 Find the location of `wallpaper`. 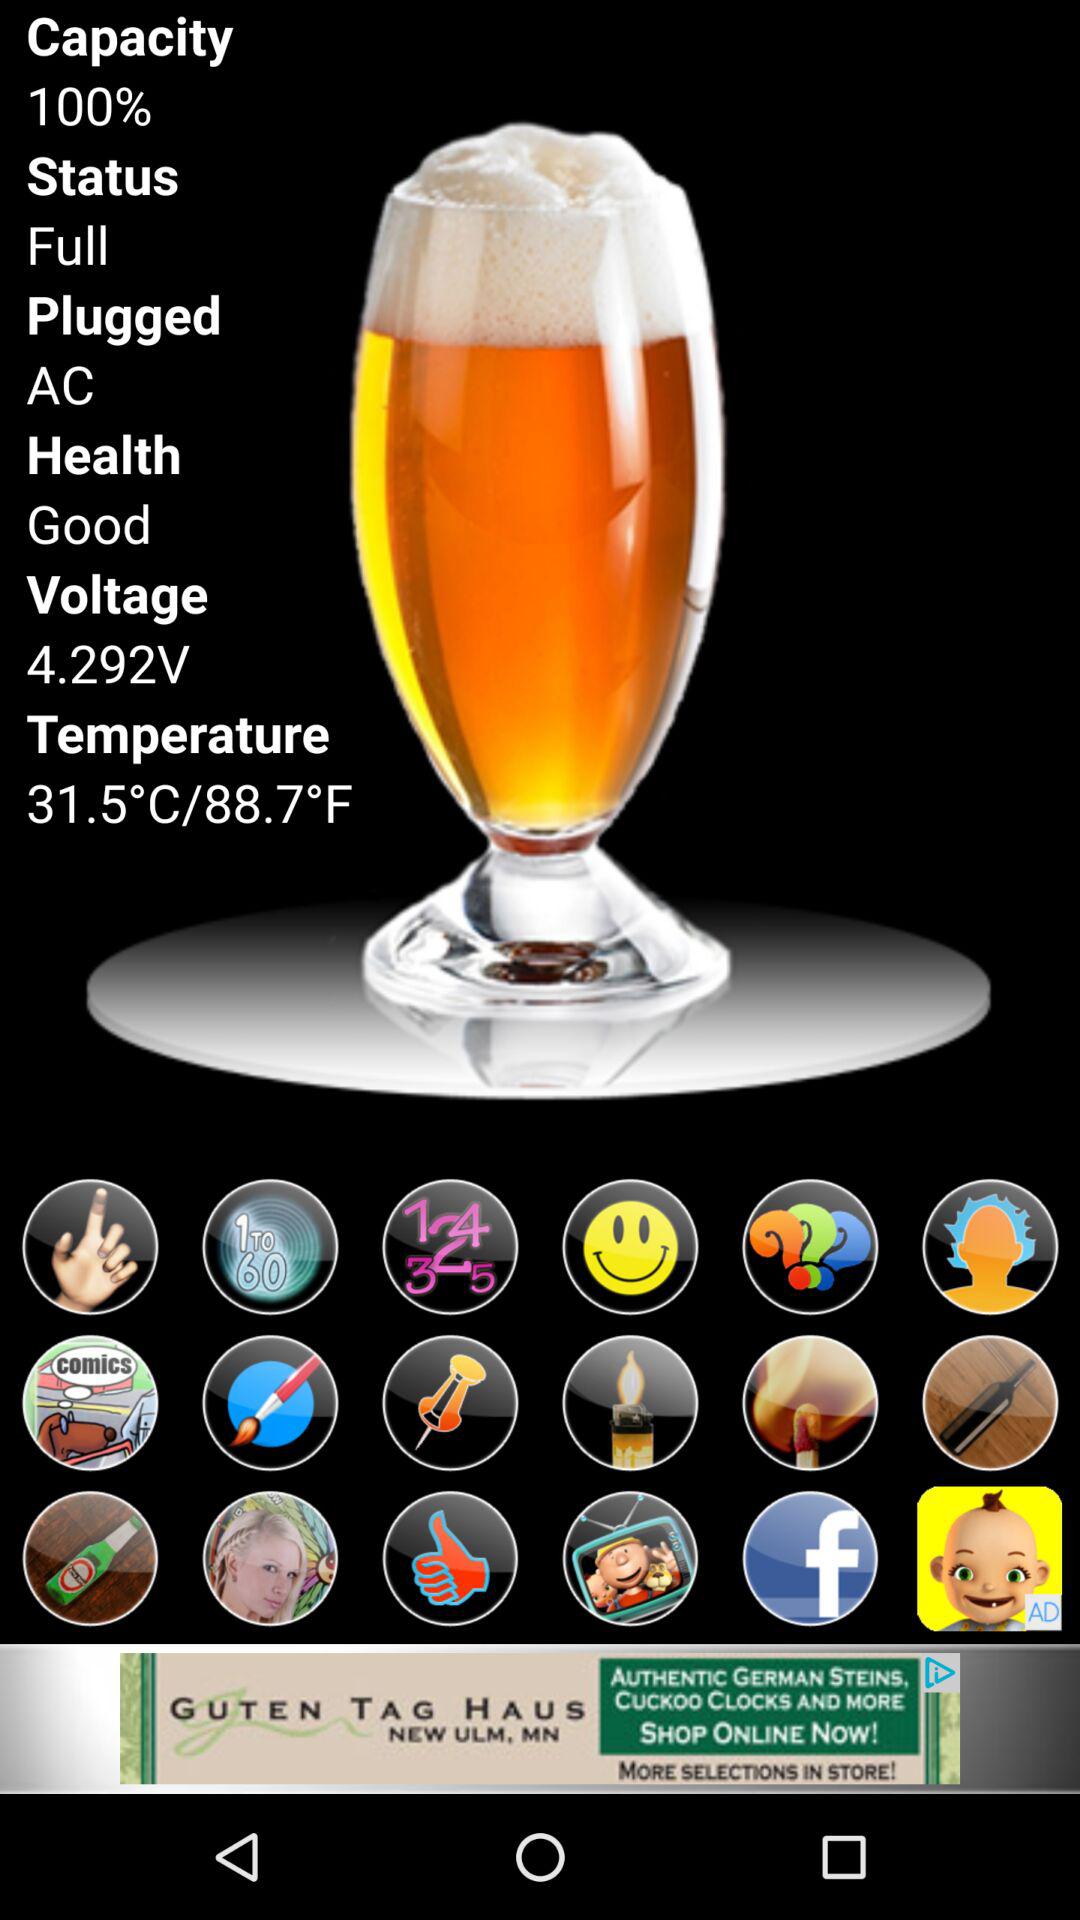

wallpaper is located at coordinates (540, 1718).